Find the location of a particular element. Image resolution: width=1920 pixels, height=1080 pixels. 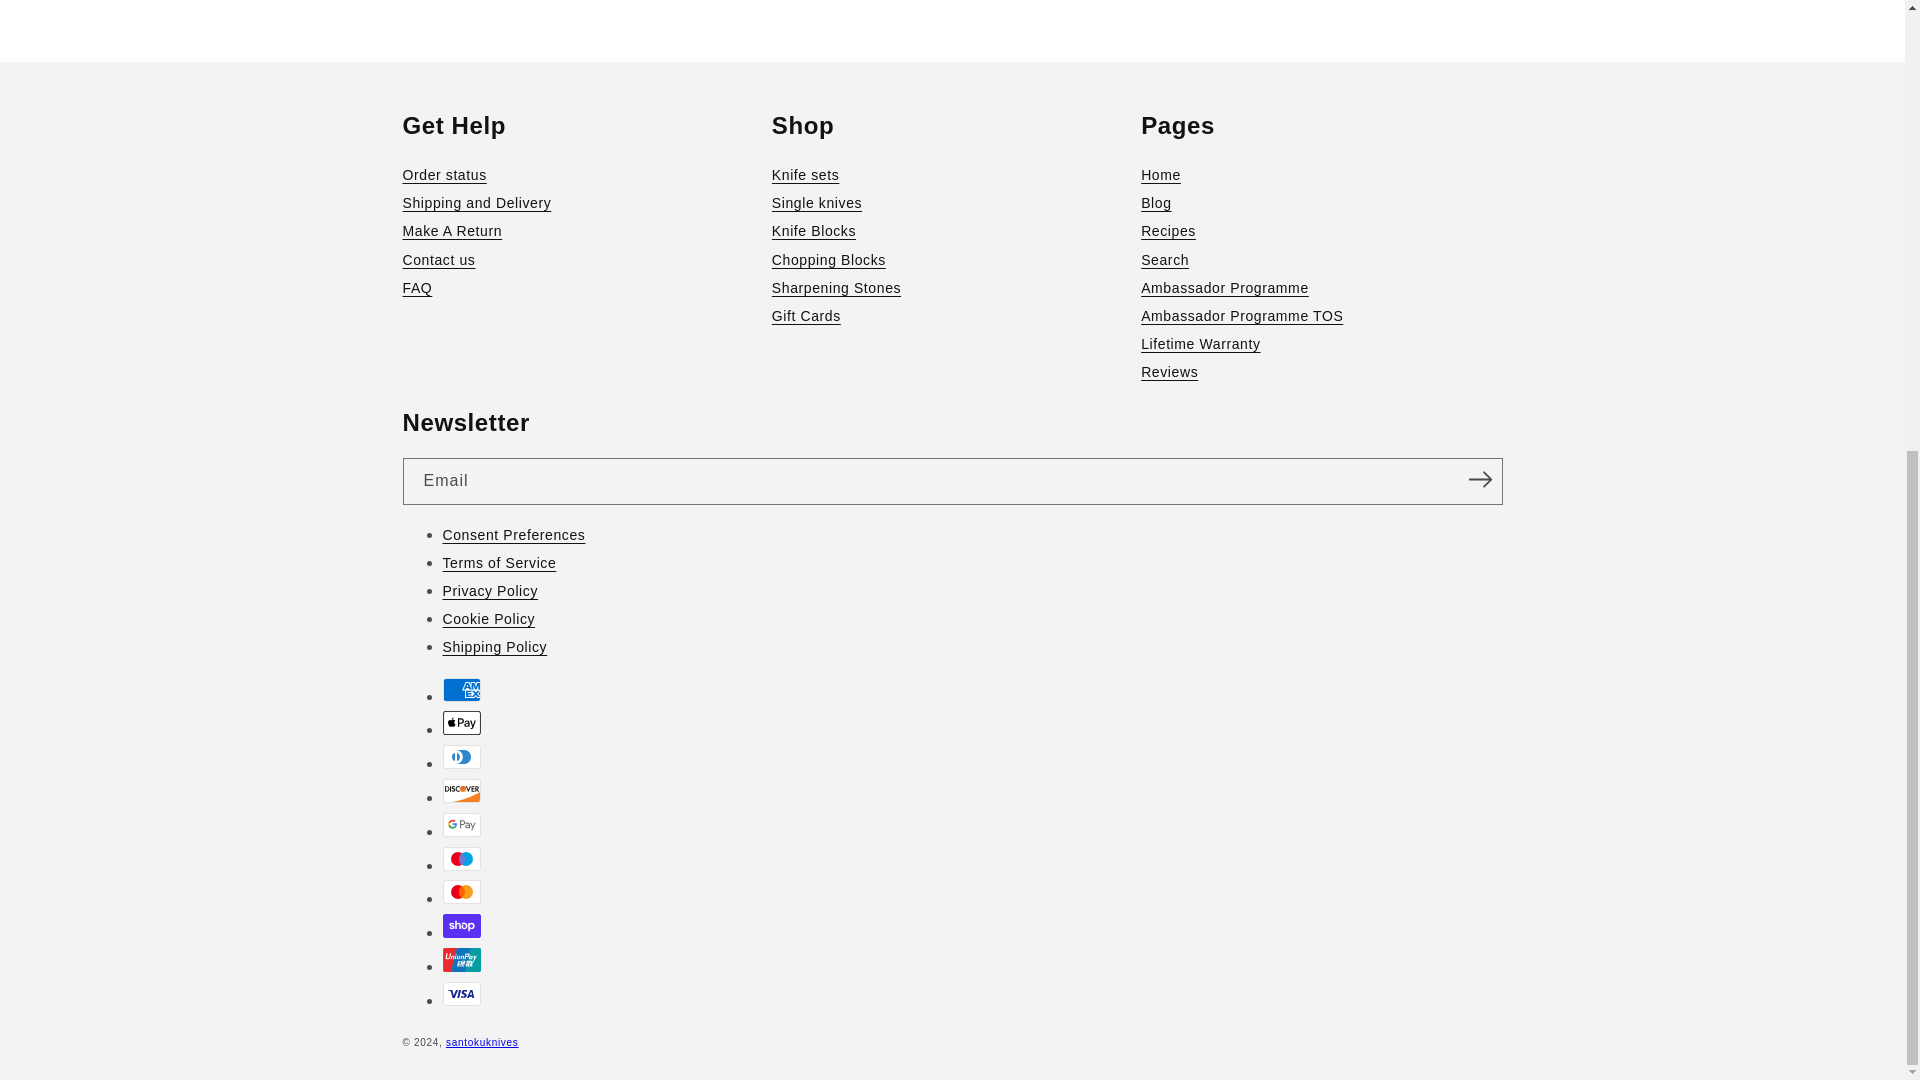

Reviews is located at coordinates (1320, 371).